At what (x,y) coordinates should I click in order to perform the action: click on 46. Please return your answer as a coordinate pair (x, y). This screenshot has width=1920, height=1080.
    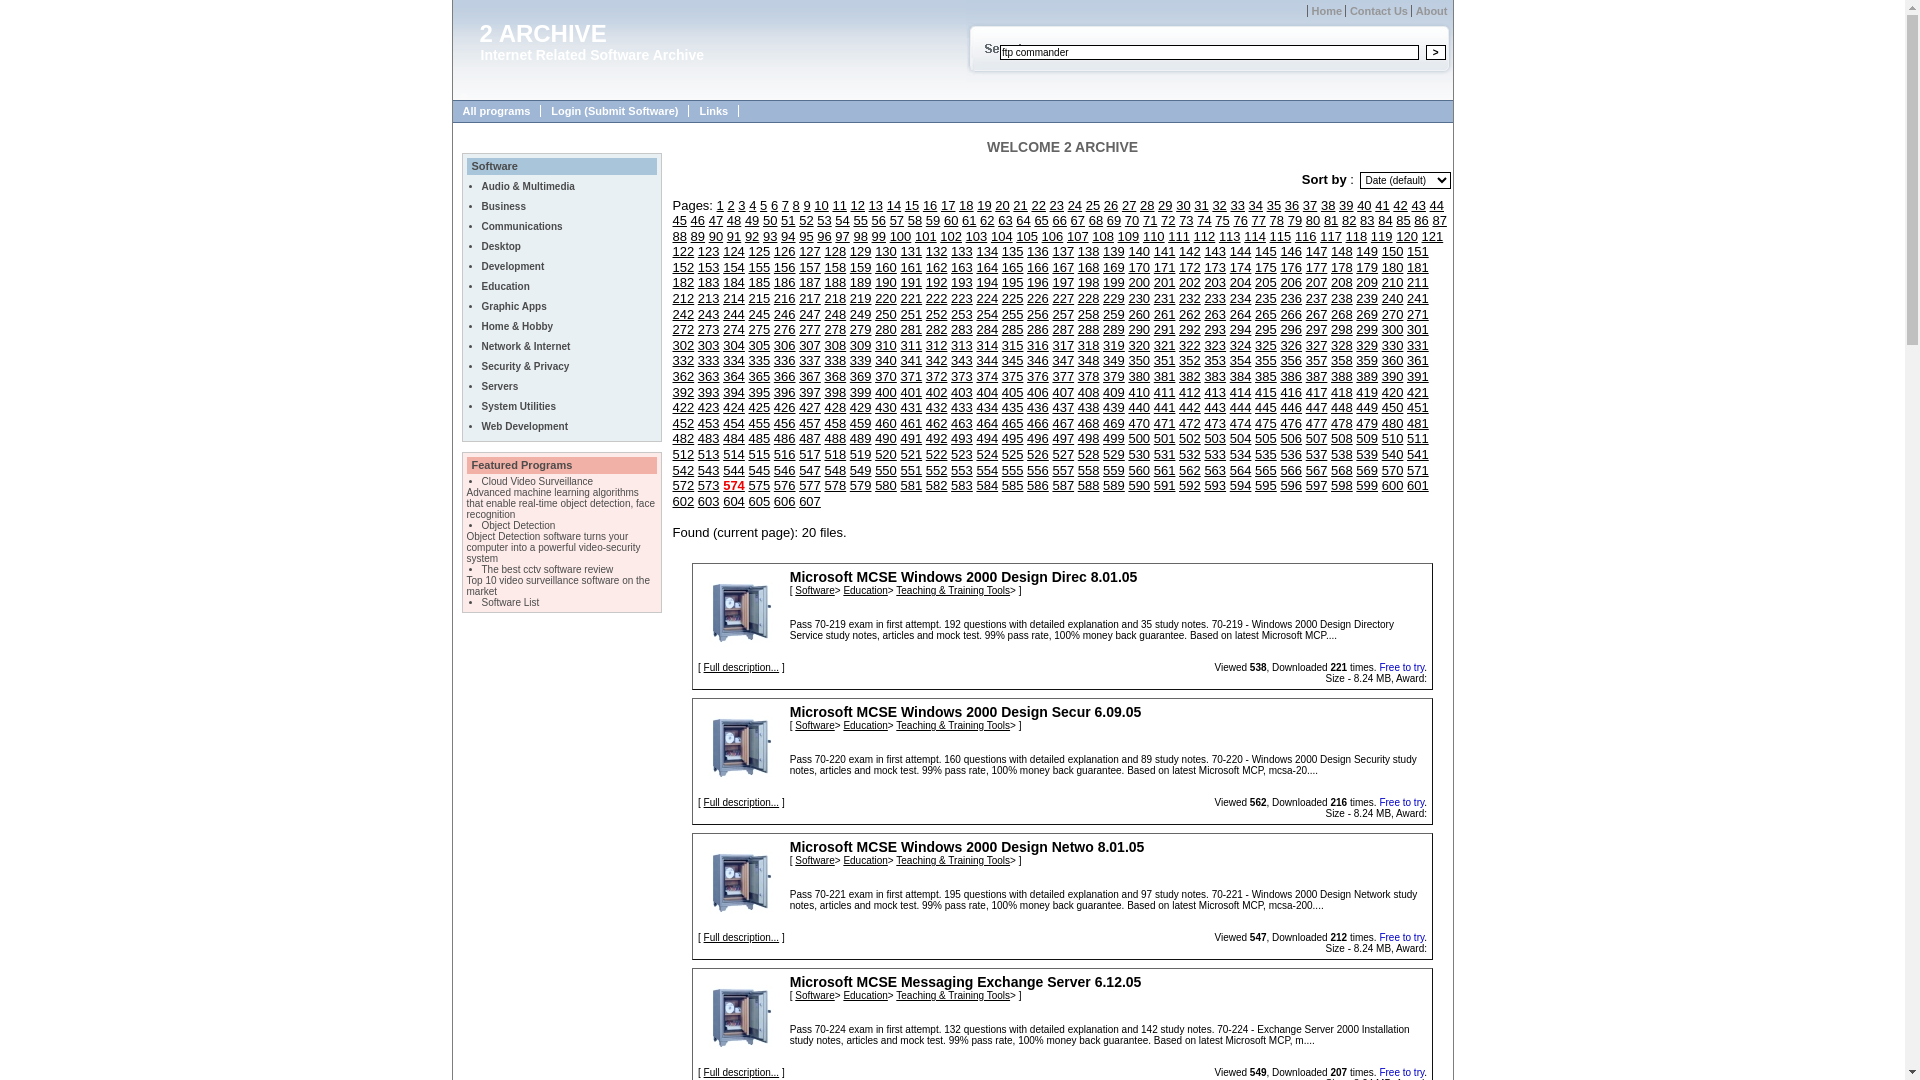
    Looking at the image, I should click on (698, 220).